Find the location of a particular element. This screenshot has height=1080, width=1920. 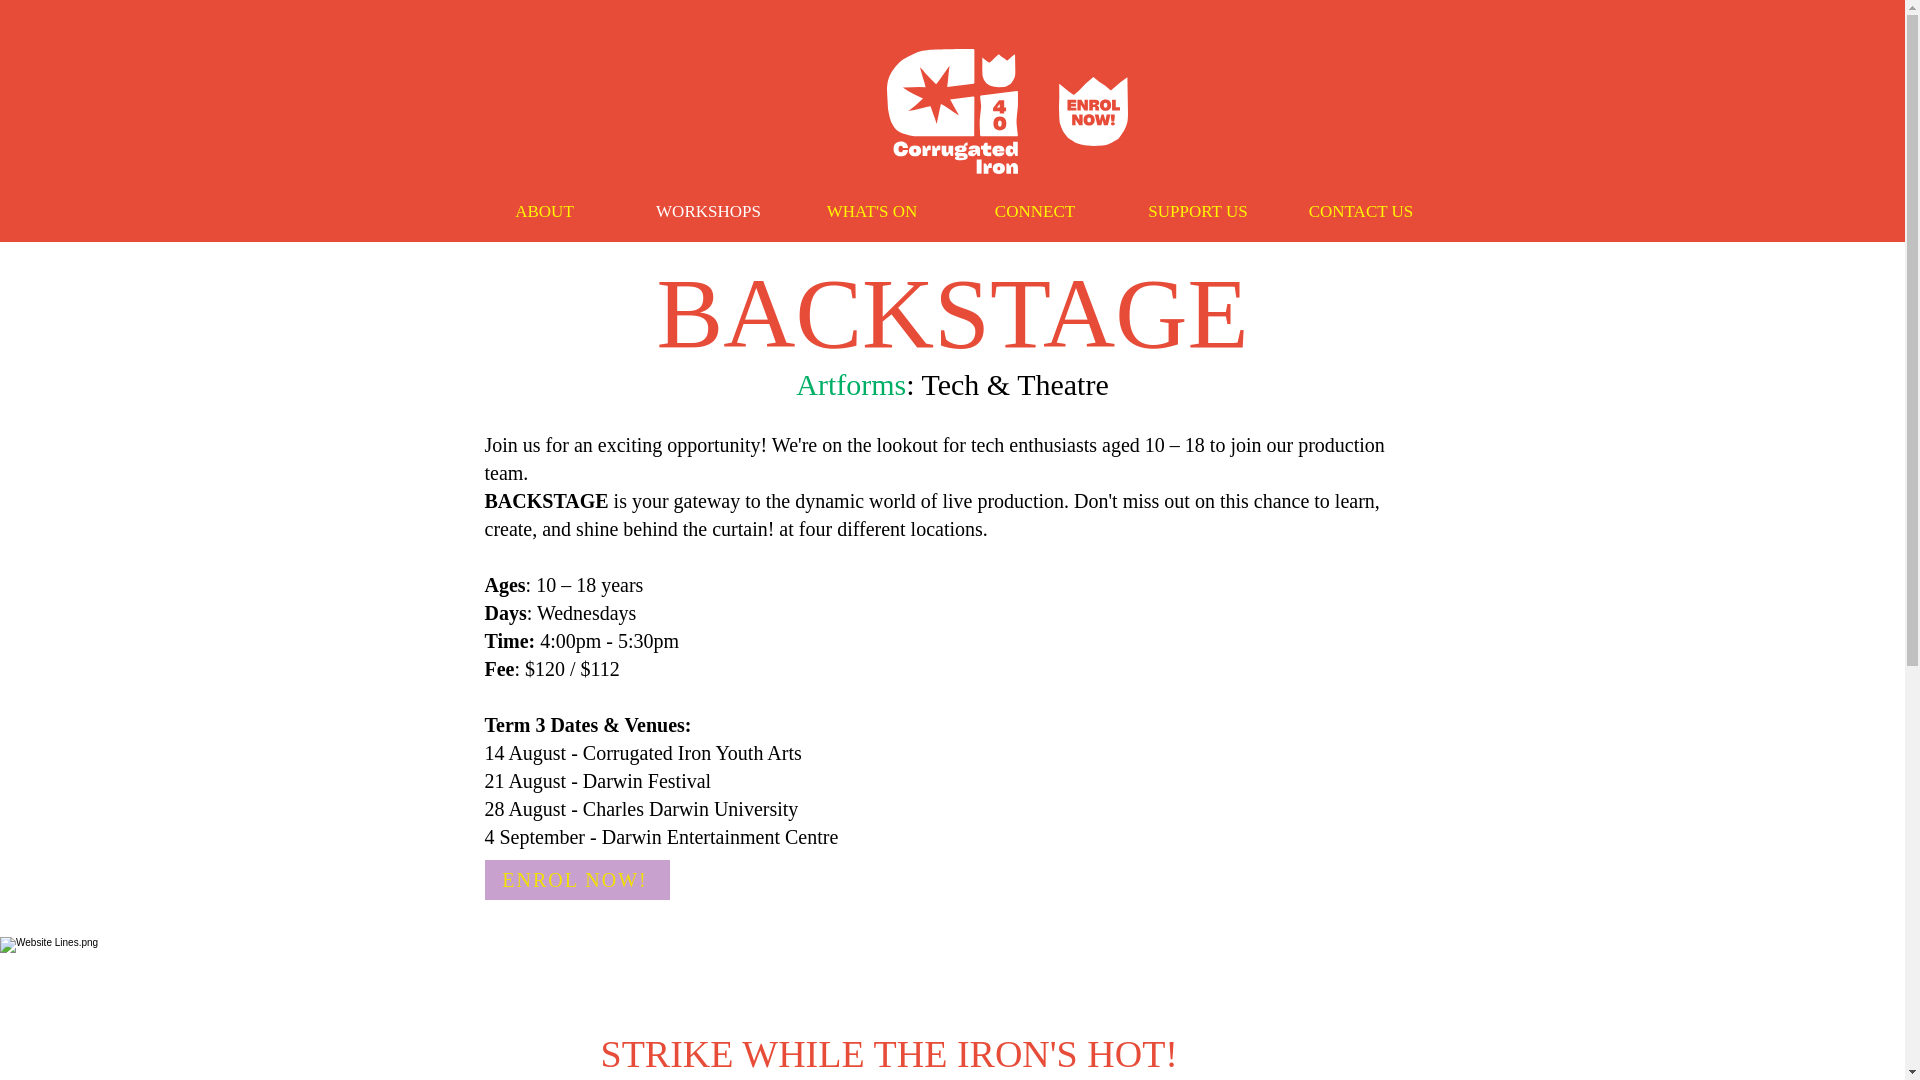

SUPPORT US is located at coordinates (1196, 211).